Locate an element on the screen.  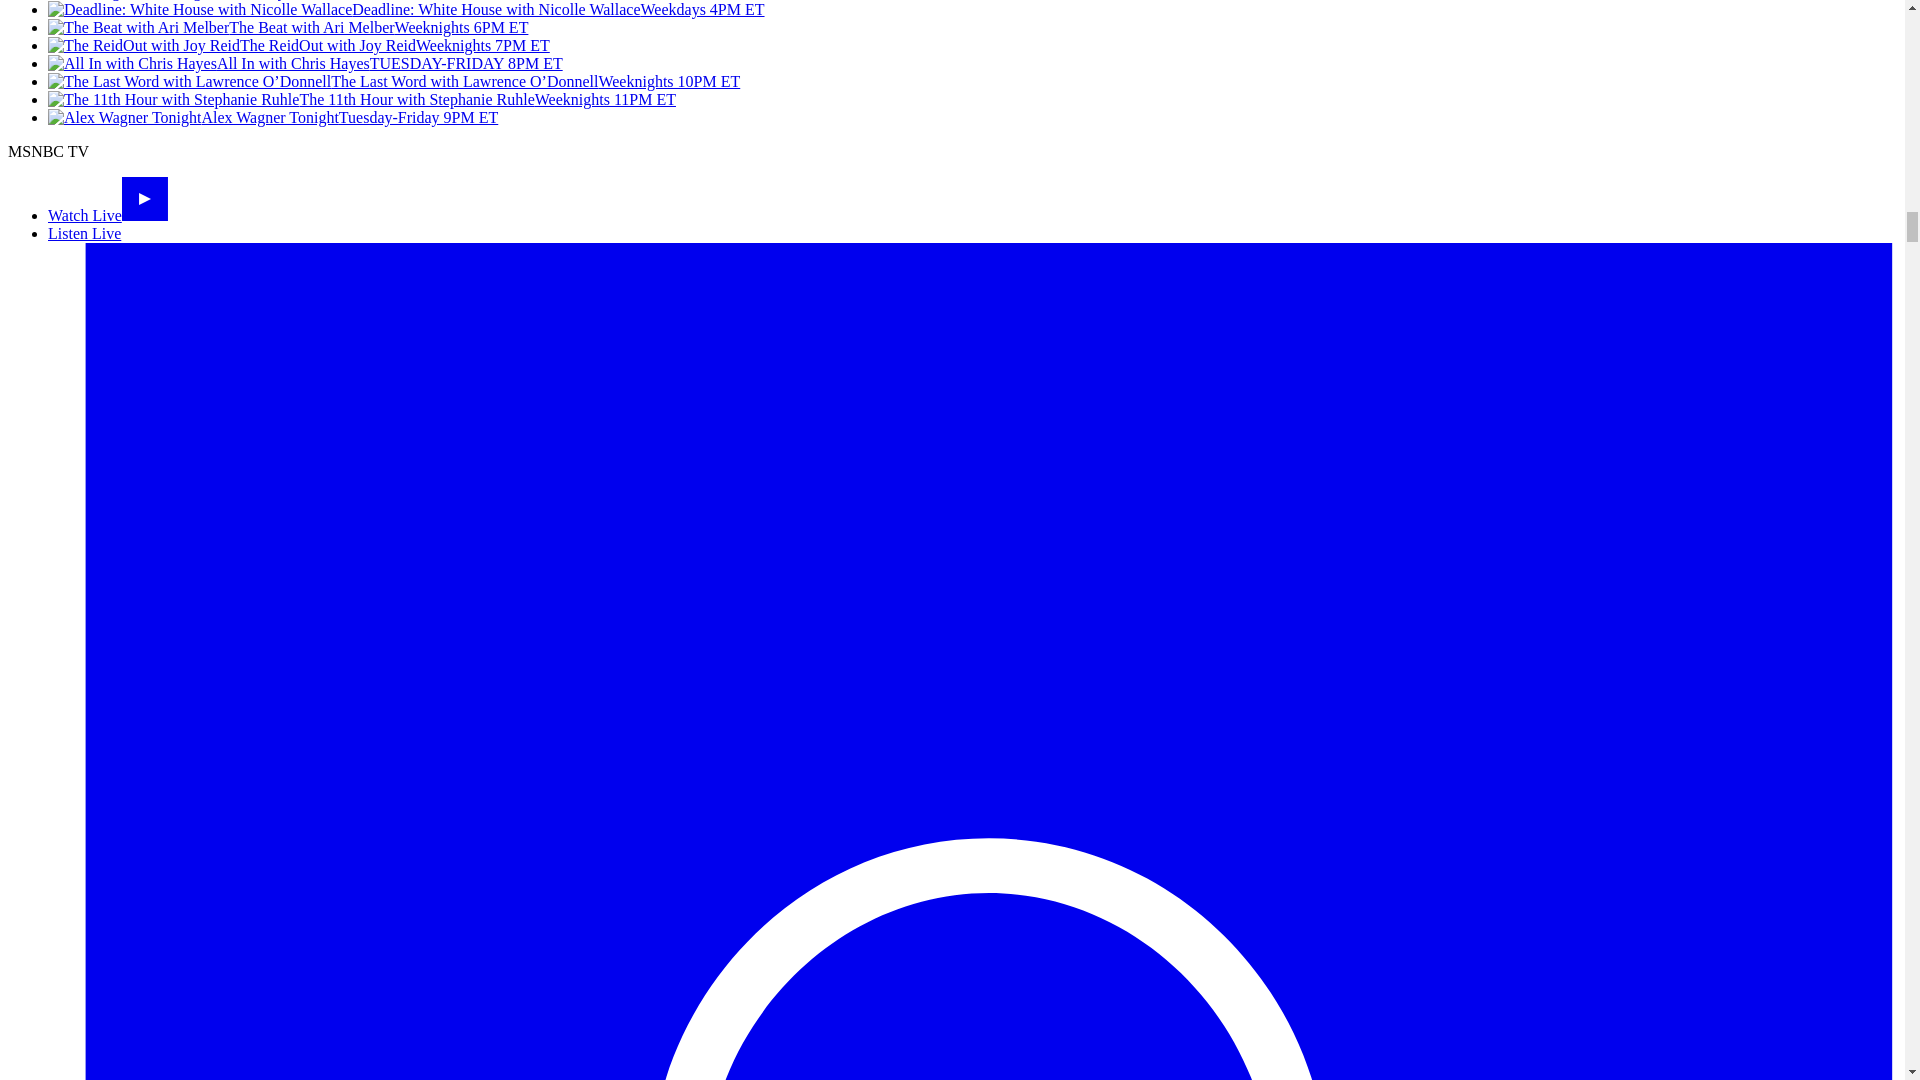
Watch Live is located at coordinates (108, 215).